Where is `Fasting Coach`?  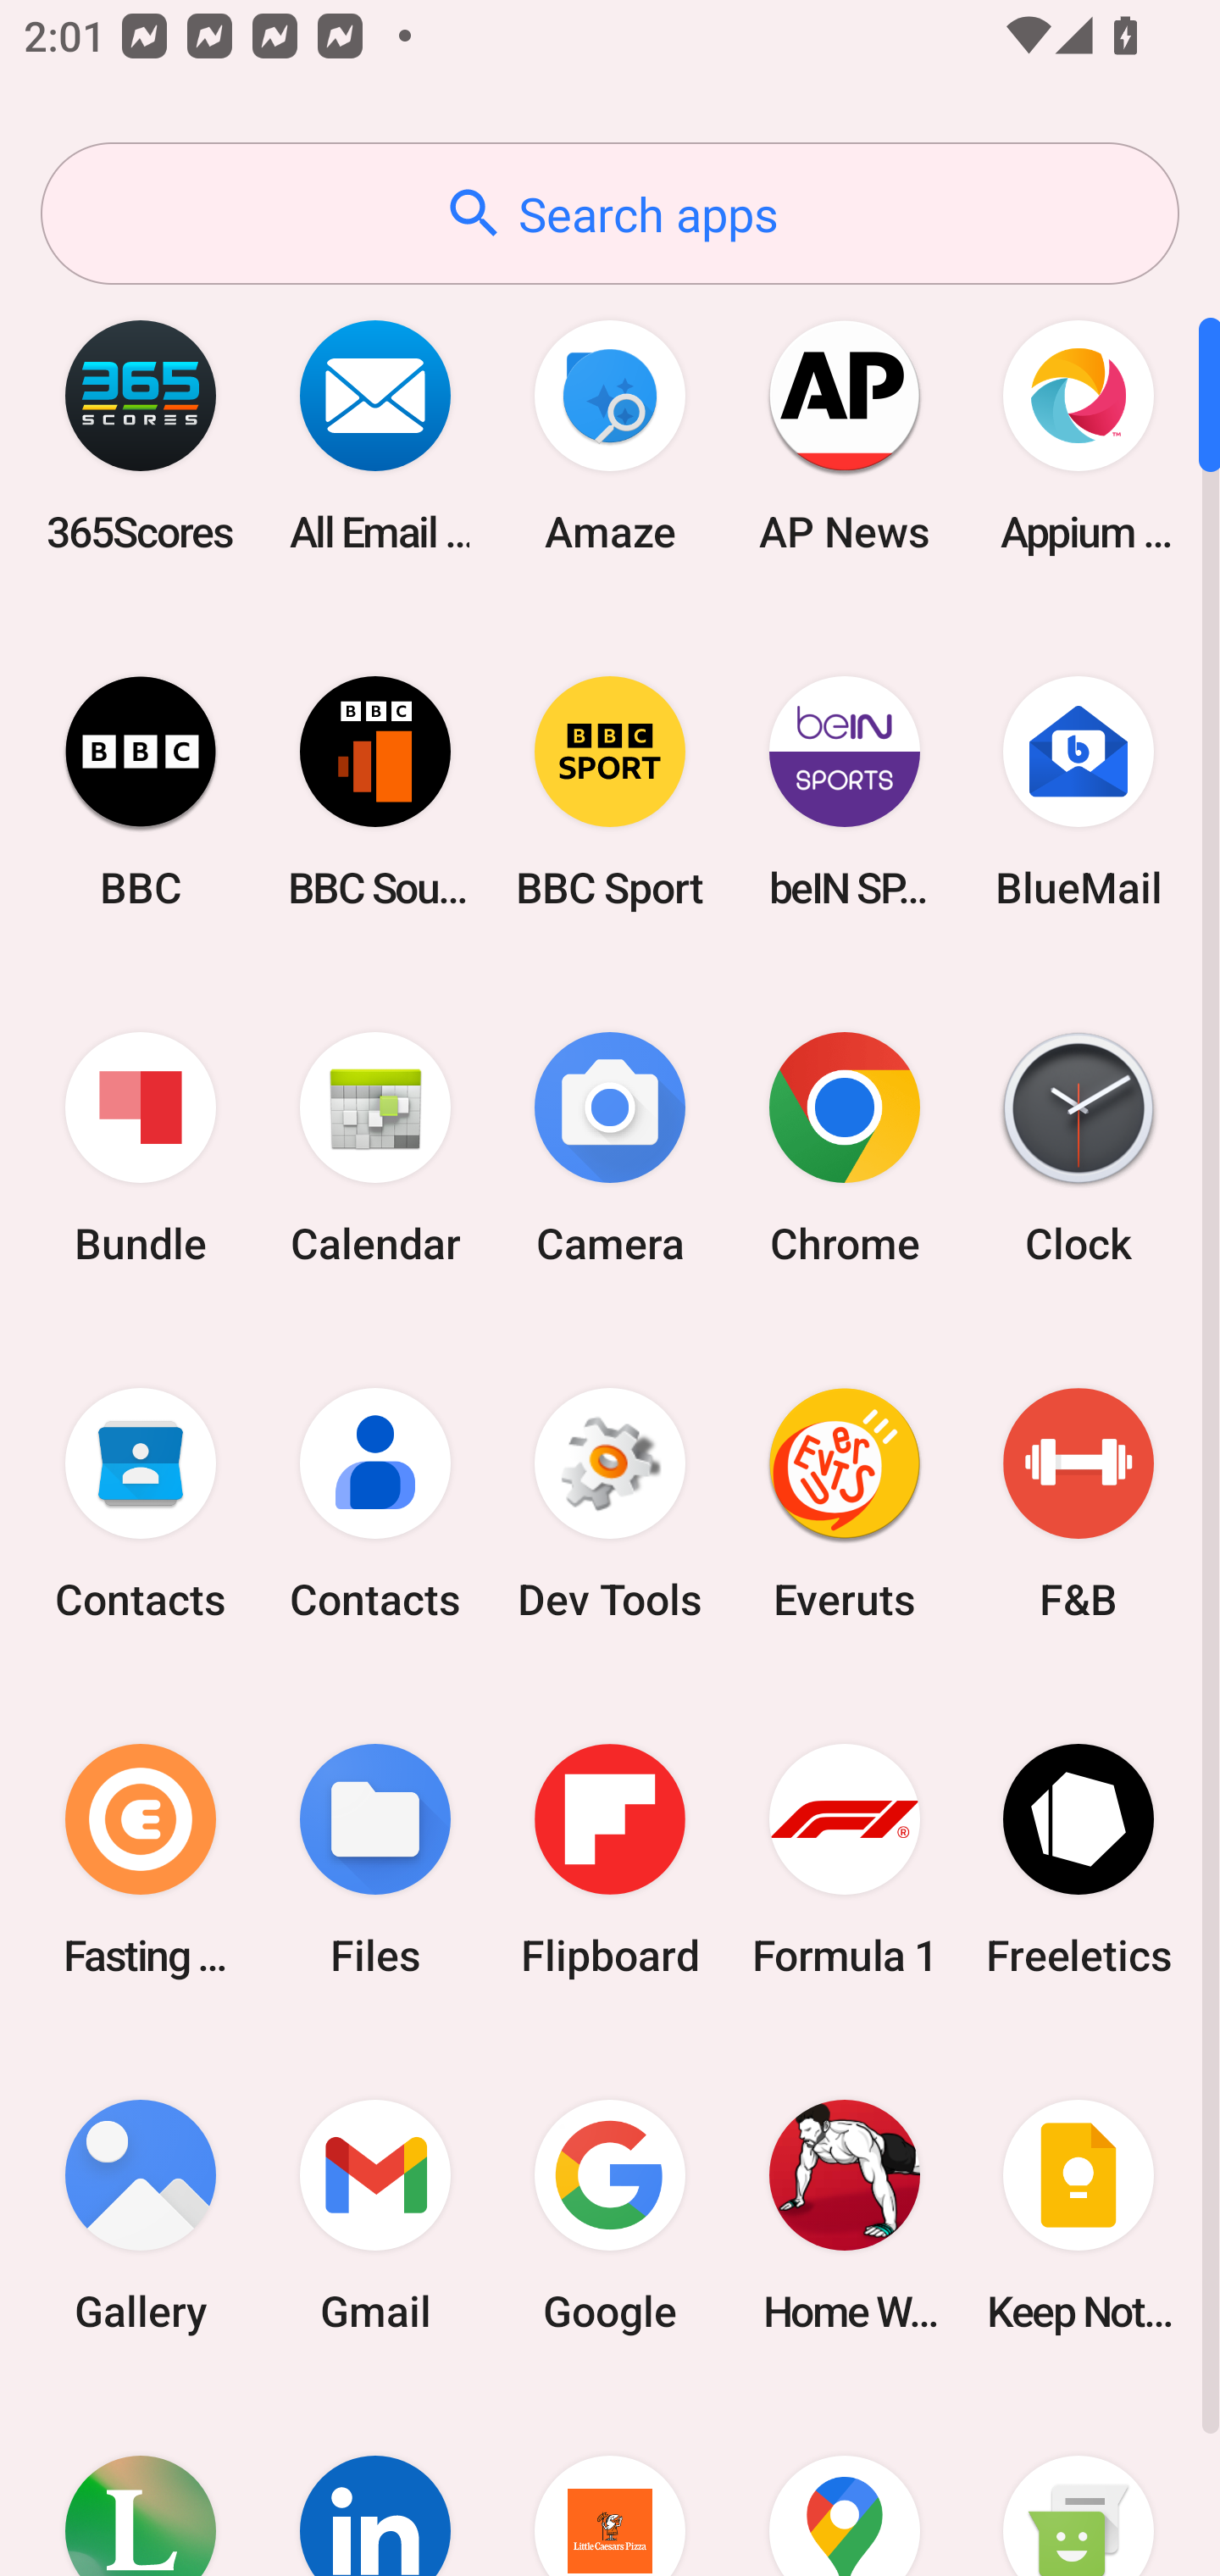 Fasting Coach is located at coordinates (141, 1859).